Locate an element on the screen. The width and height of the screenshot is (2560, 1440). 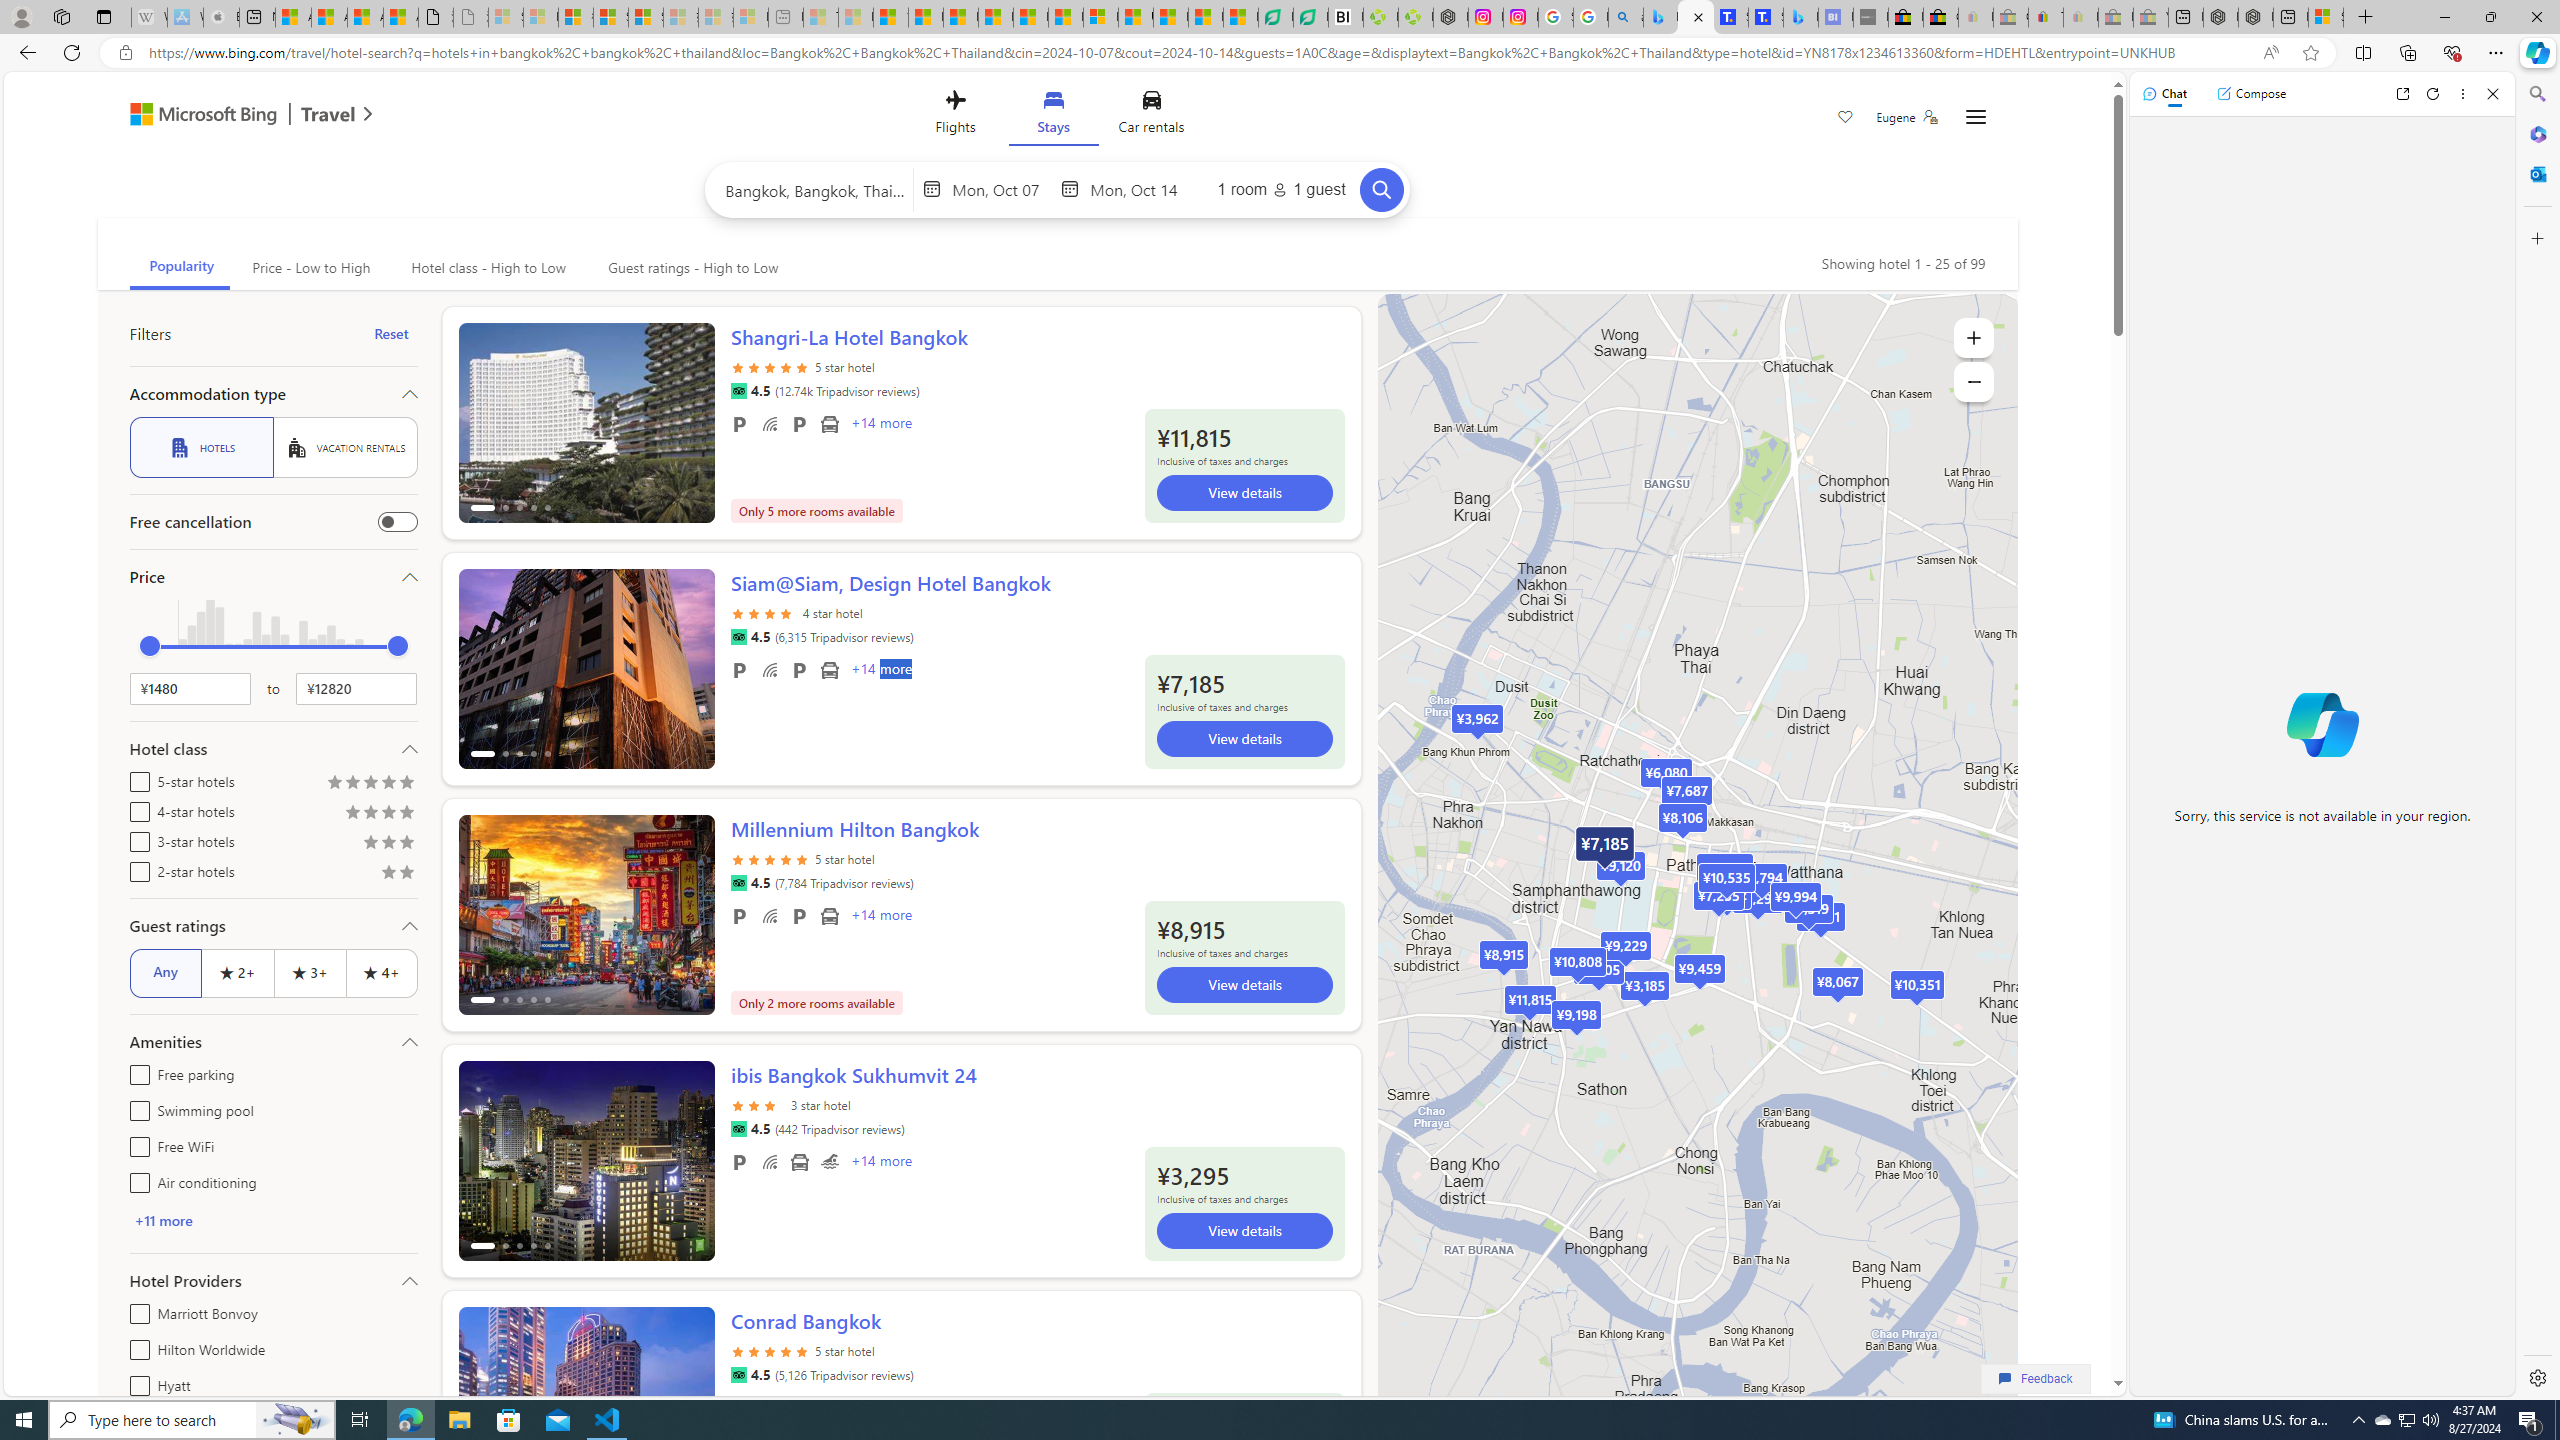
3+ is located at coordinates (309, 972).